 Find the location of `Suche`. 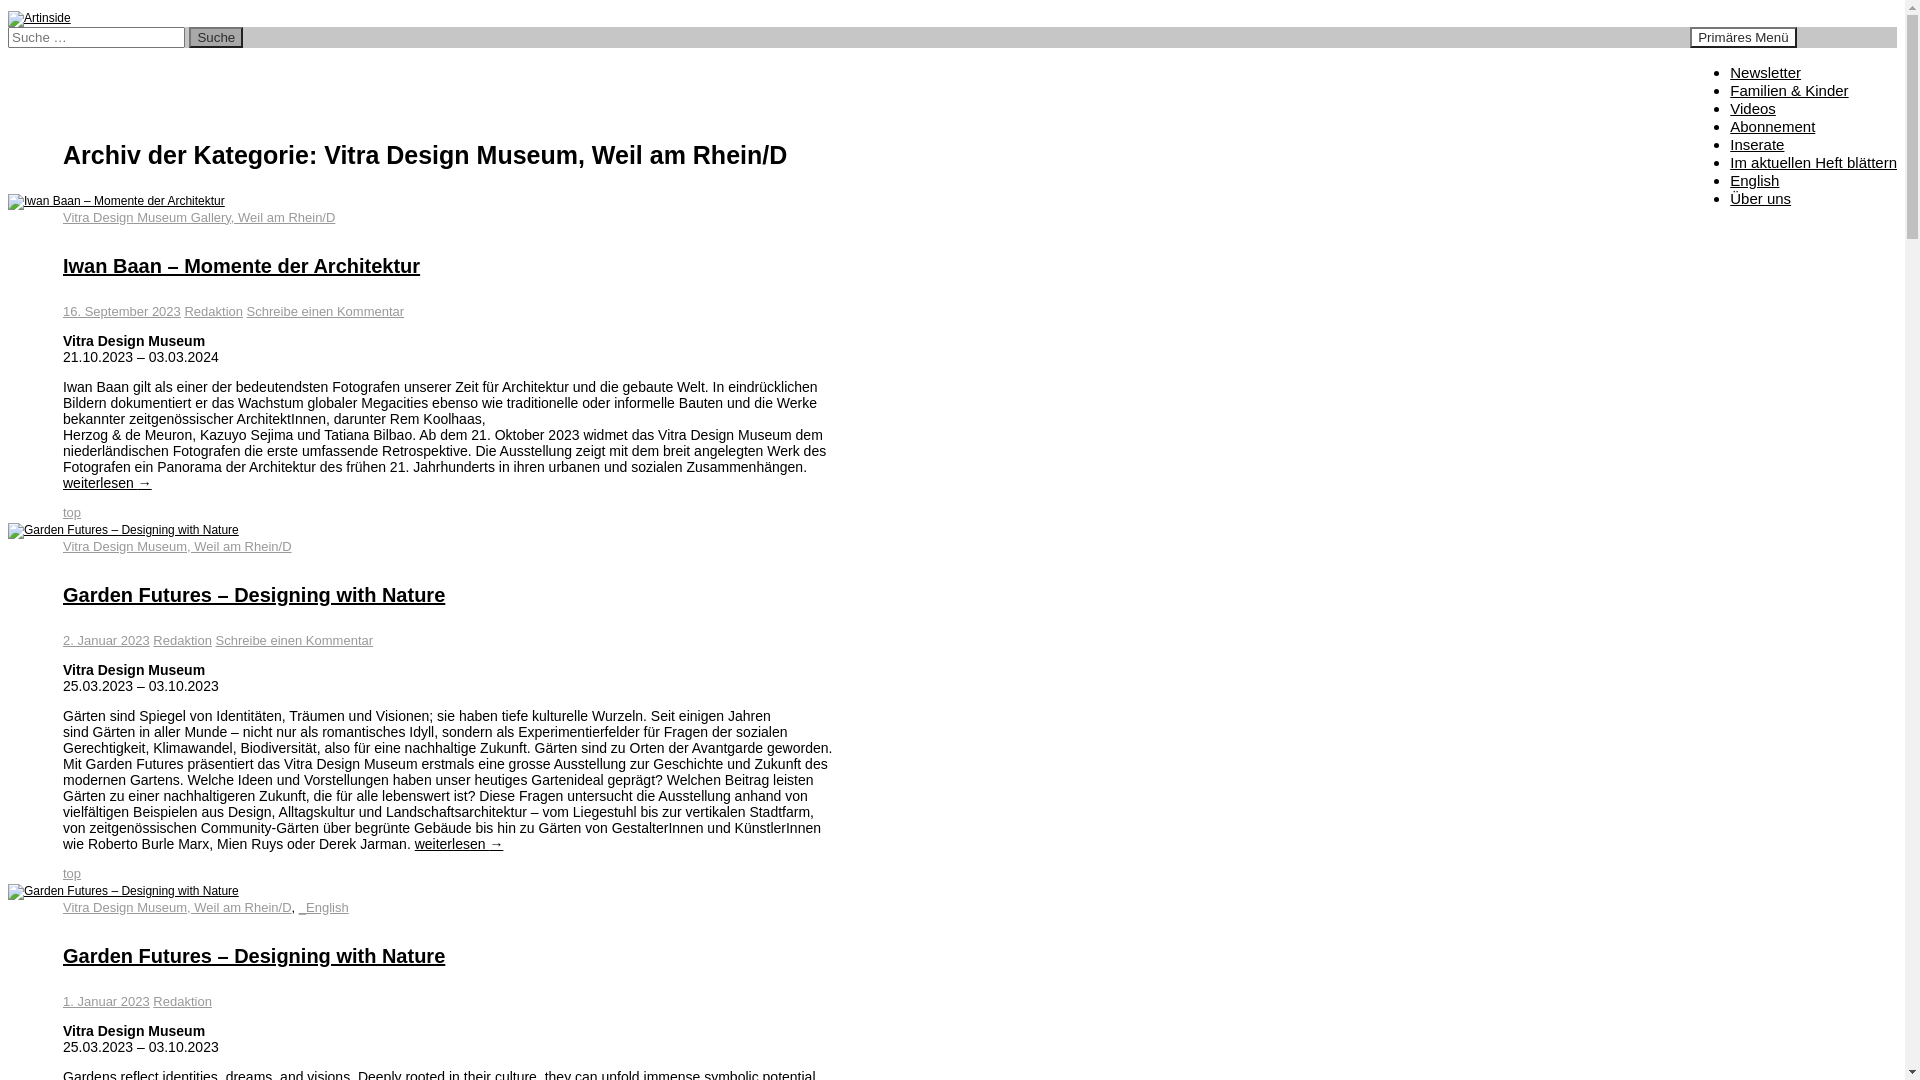

Suche is located at coordinates (216, 38).